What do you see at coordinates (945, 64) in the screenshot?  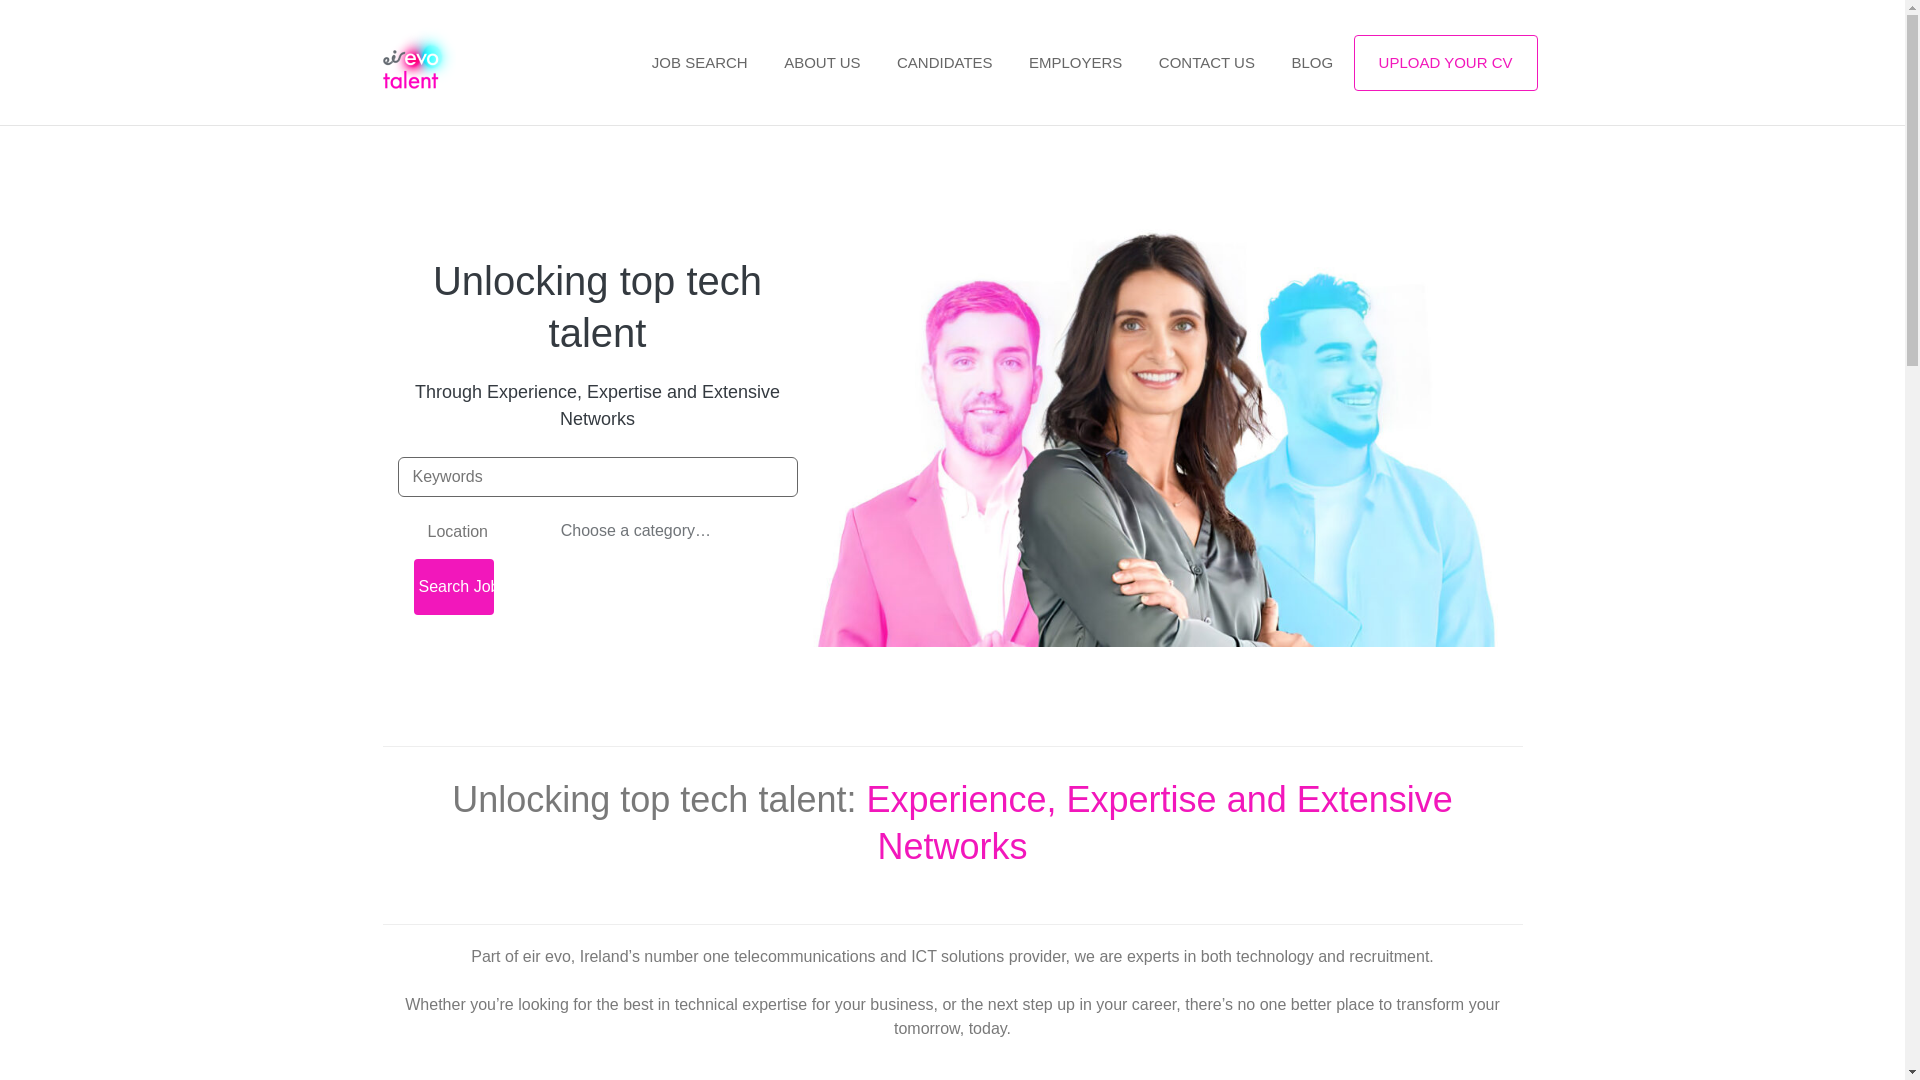 I see `CANDIDATES` at bounding box center [945, 64].